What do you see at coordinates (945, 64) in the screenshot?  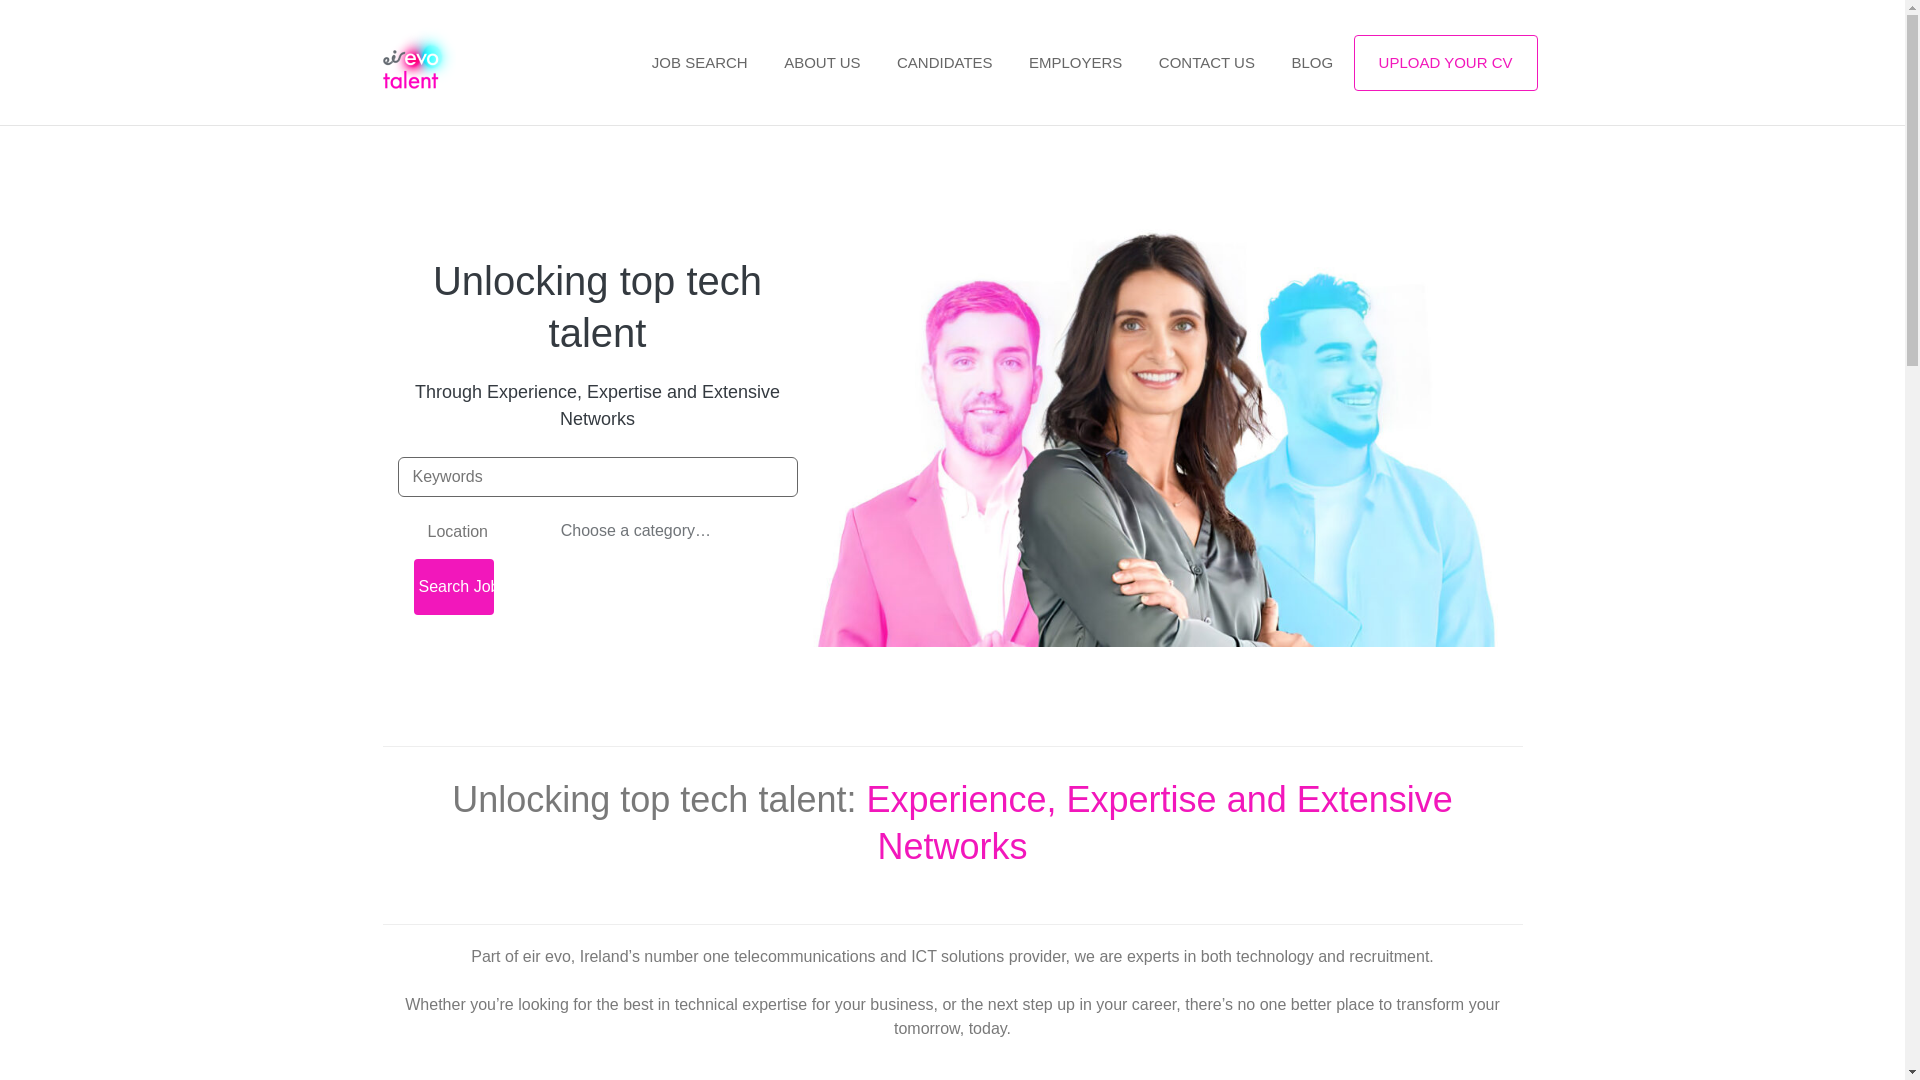 I see `CANDIDATES` at bounding box center [945, 64].